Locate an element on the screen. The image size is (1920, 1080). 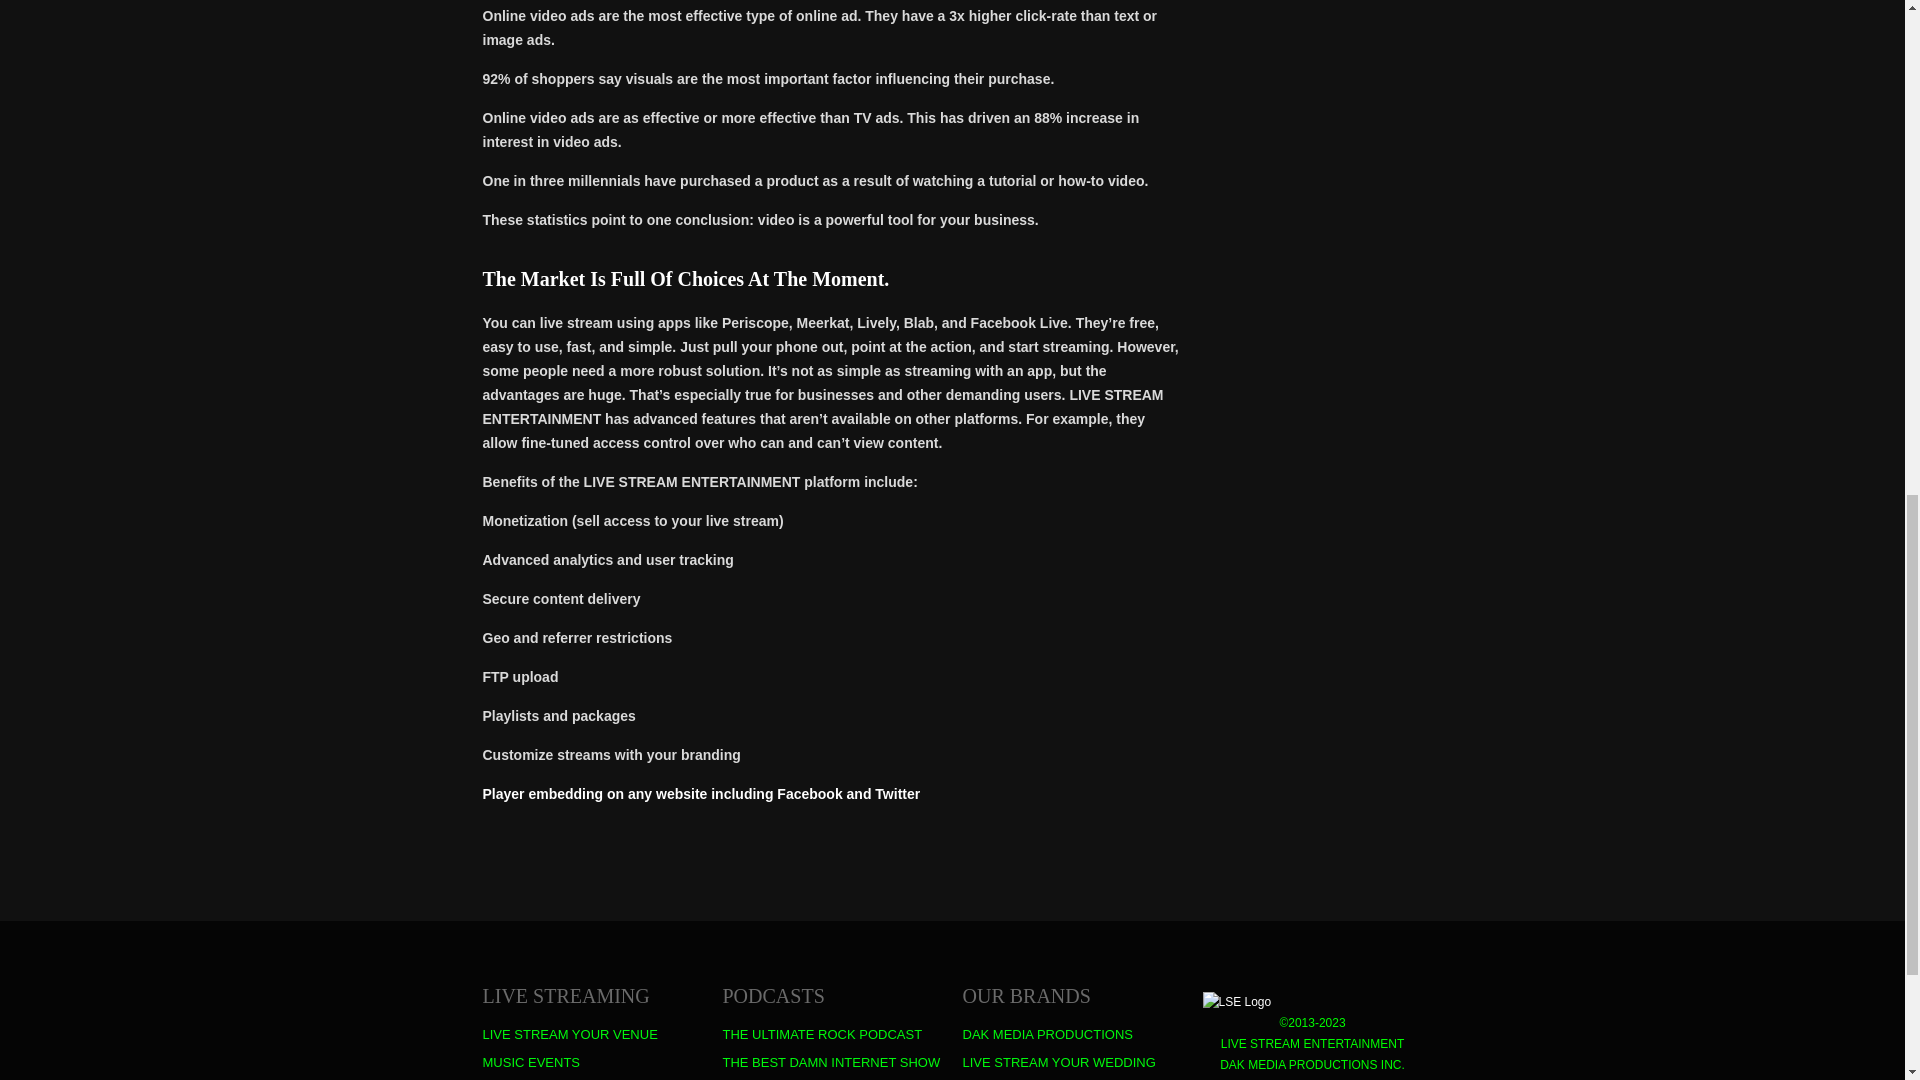
LIVE STREAM YOUR WEDDING is located at coordinates (1058, 1063).